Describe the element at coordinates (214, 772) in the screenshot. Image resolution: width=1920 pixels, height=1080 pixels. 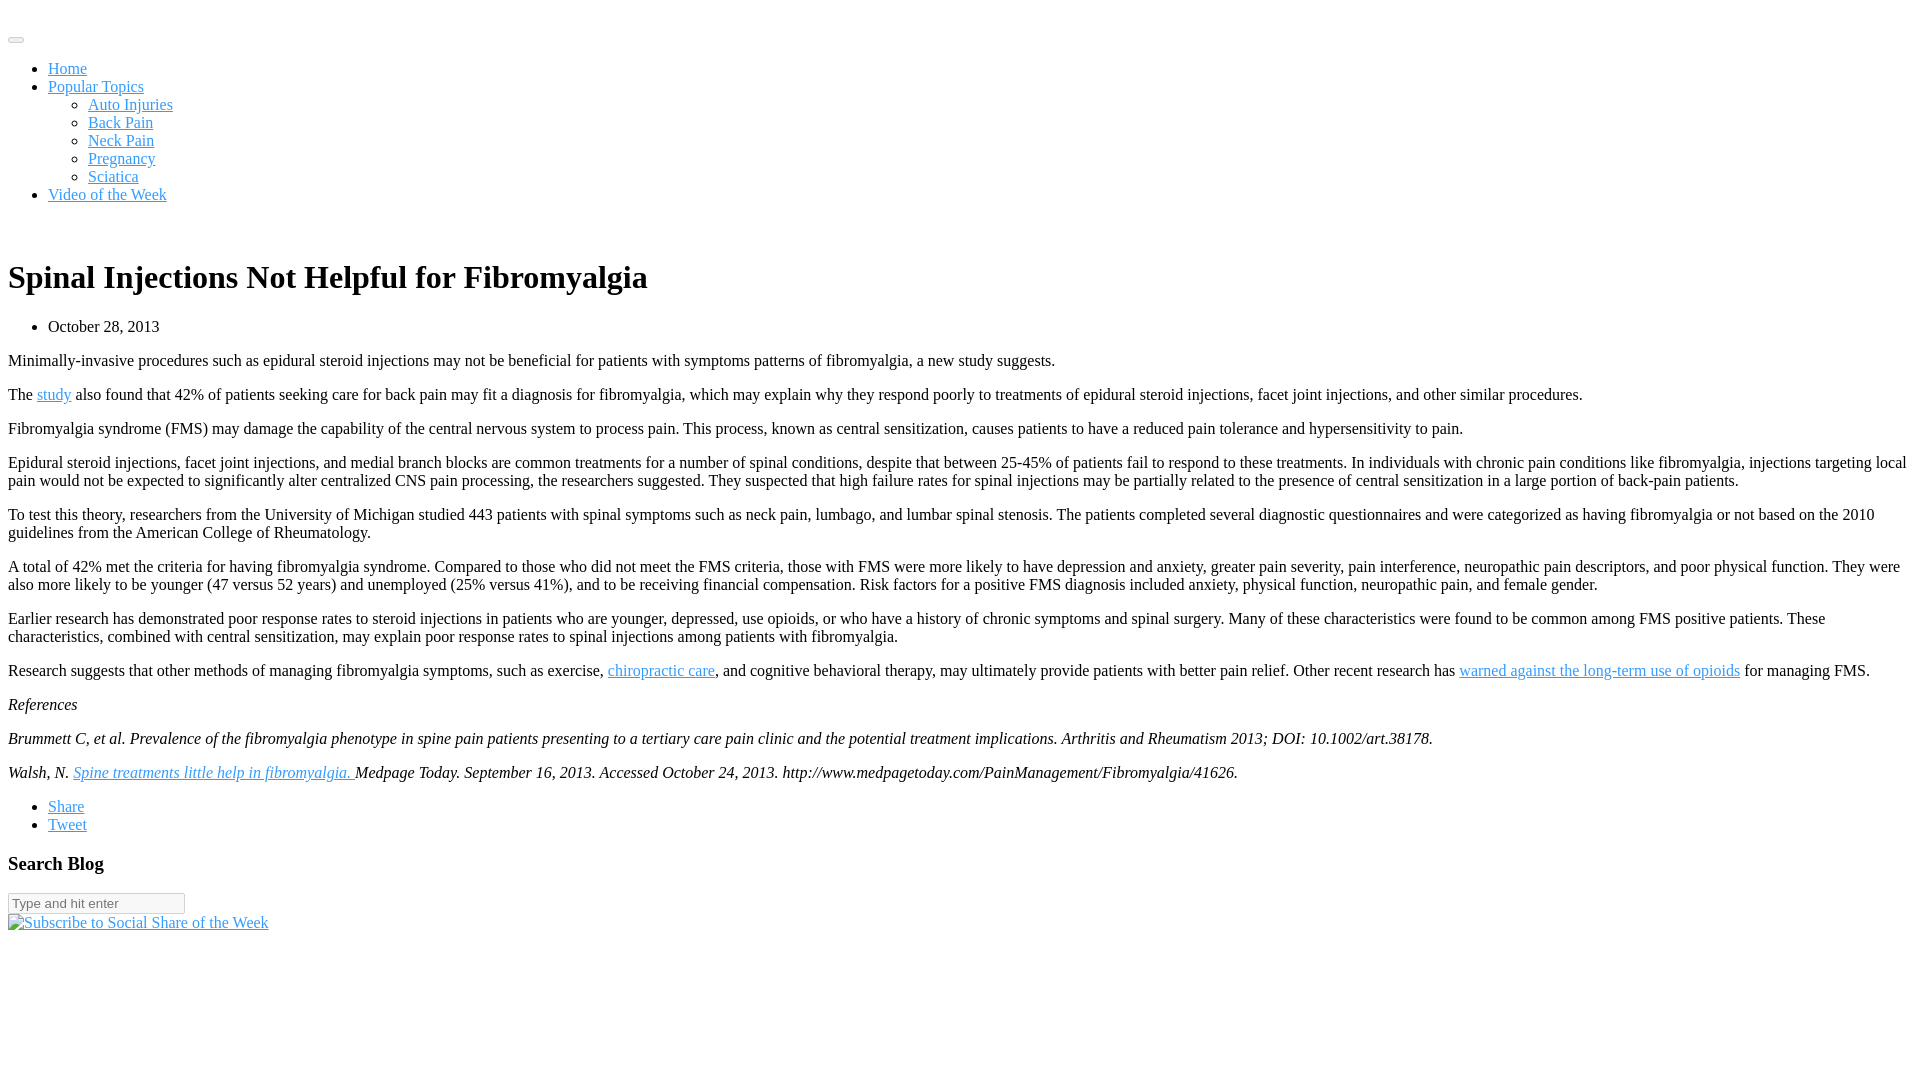
I see `Spine treatments little help in fibromyalgia.` at that location.